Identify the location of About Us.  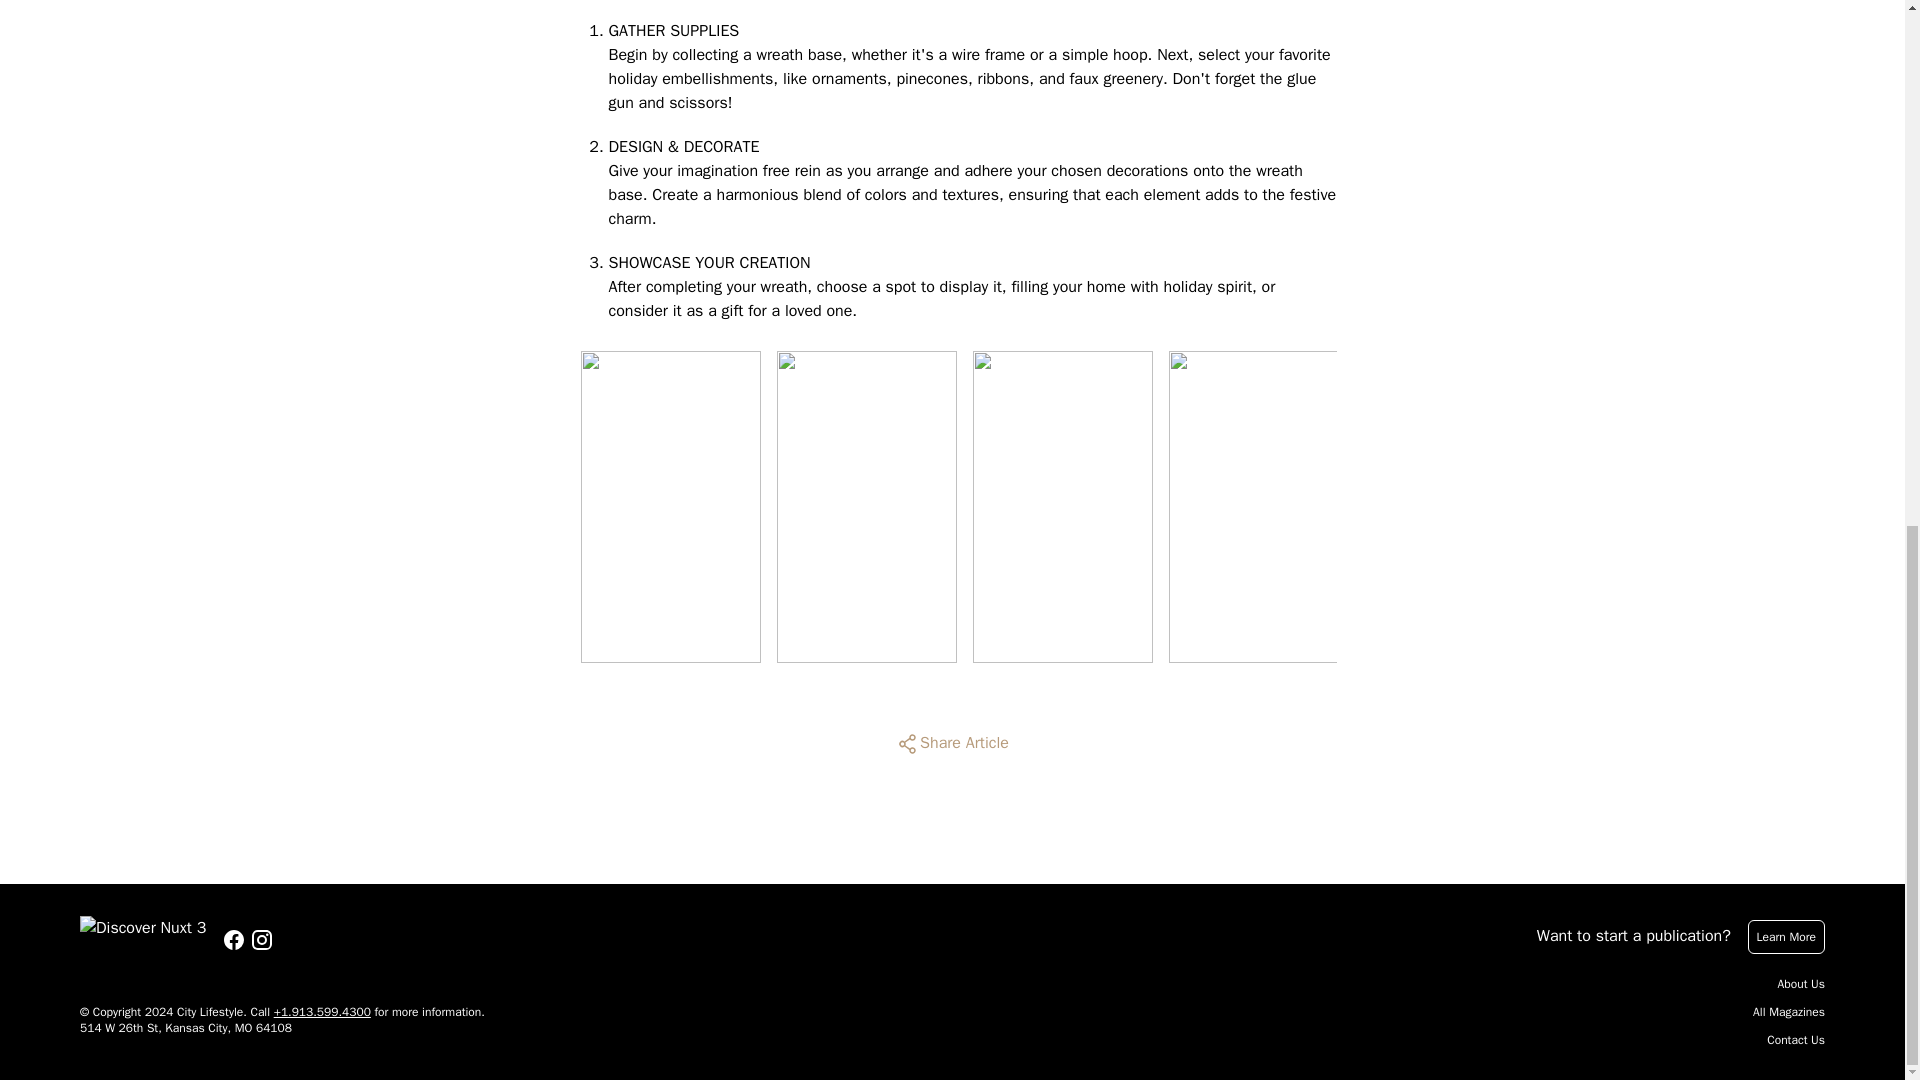
(1801, 984).